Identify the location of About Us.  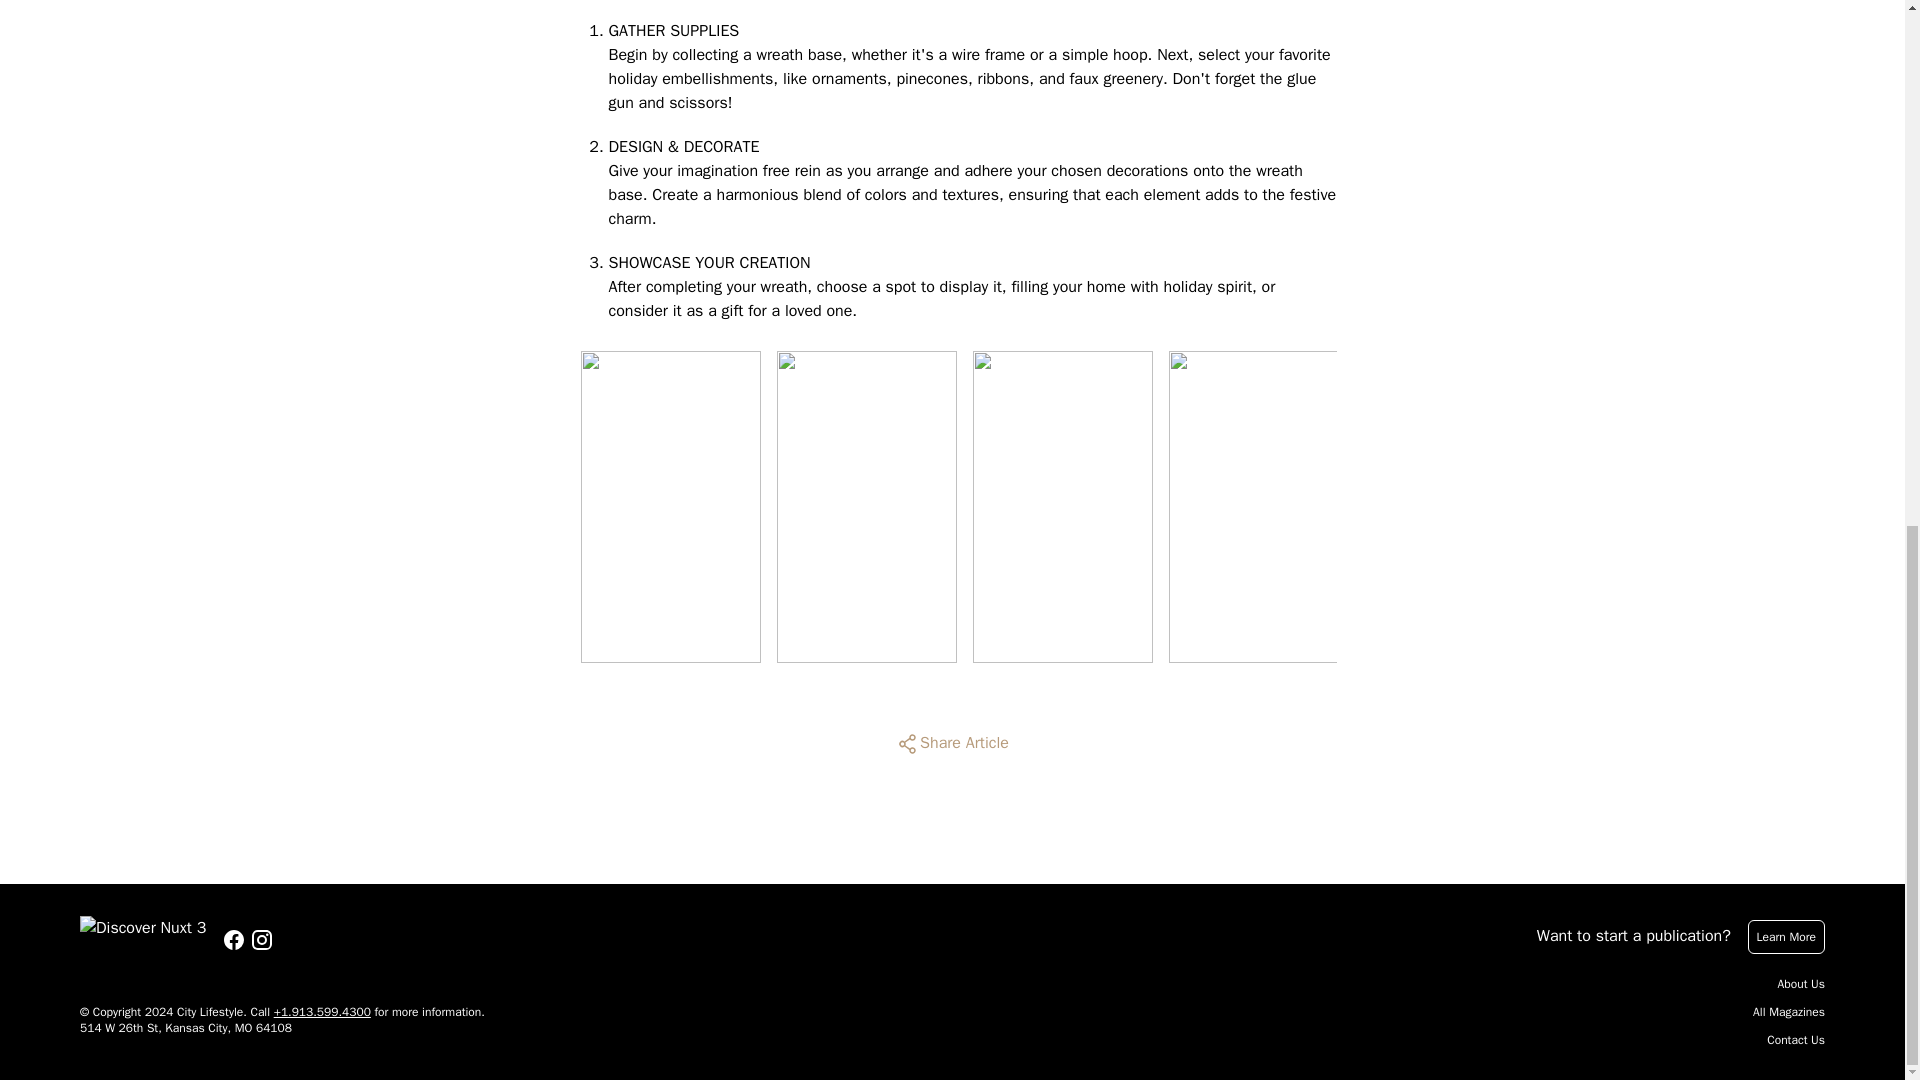
(1801, 984).